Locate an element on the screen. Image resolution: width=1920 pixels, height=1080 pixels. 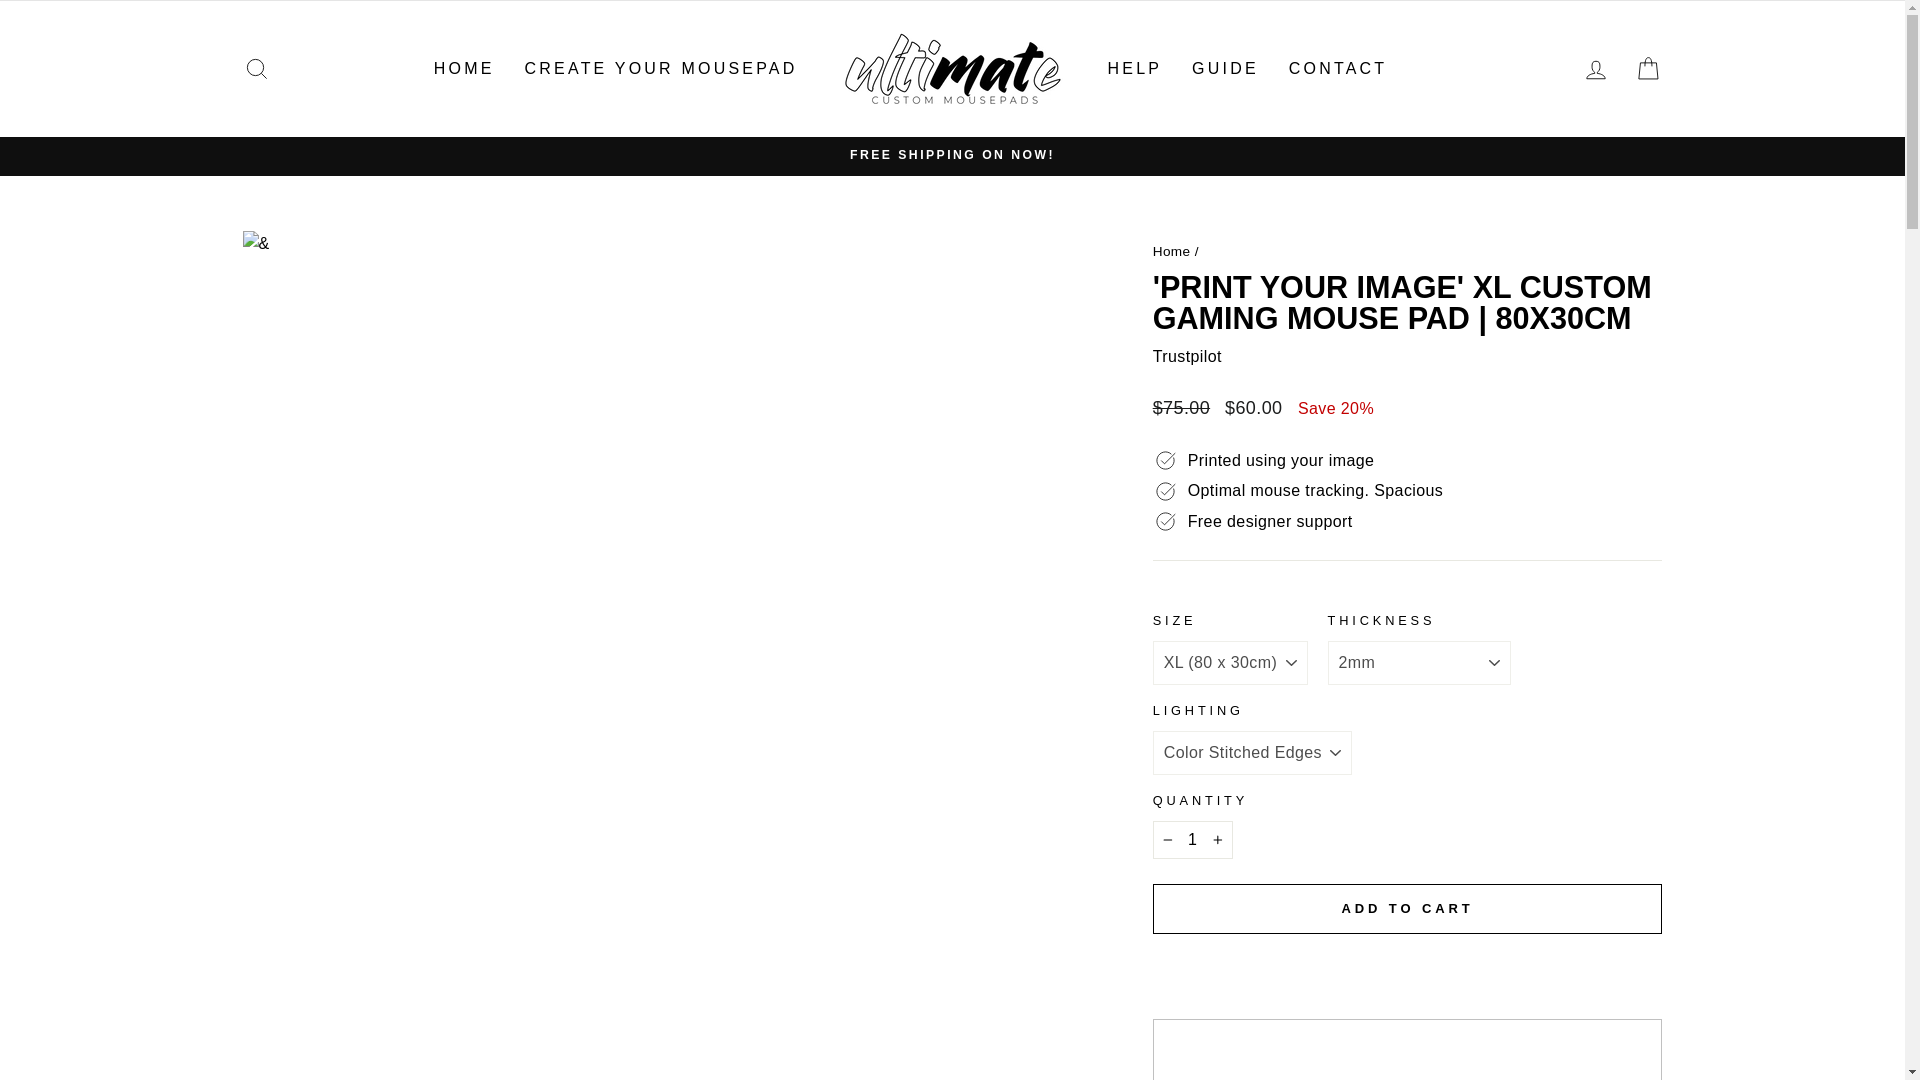
SEARCH is located at coordinates (256, 68).